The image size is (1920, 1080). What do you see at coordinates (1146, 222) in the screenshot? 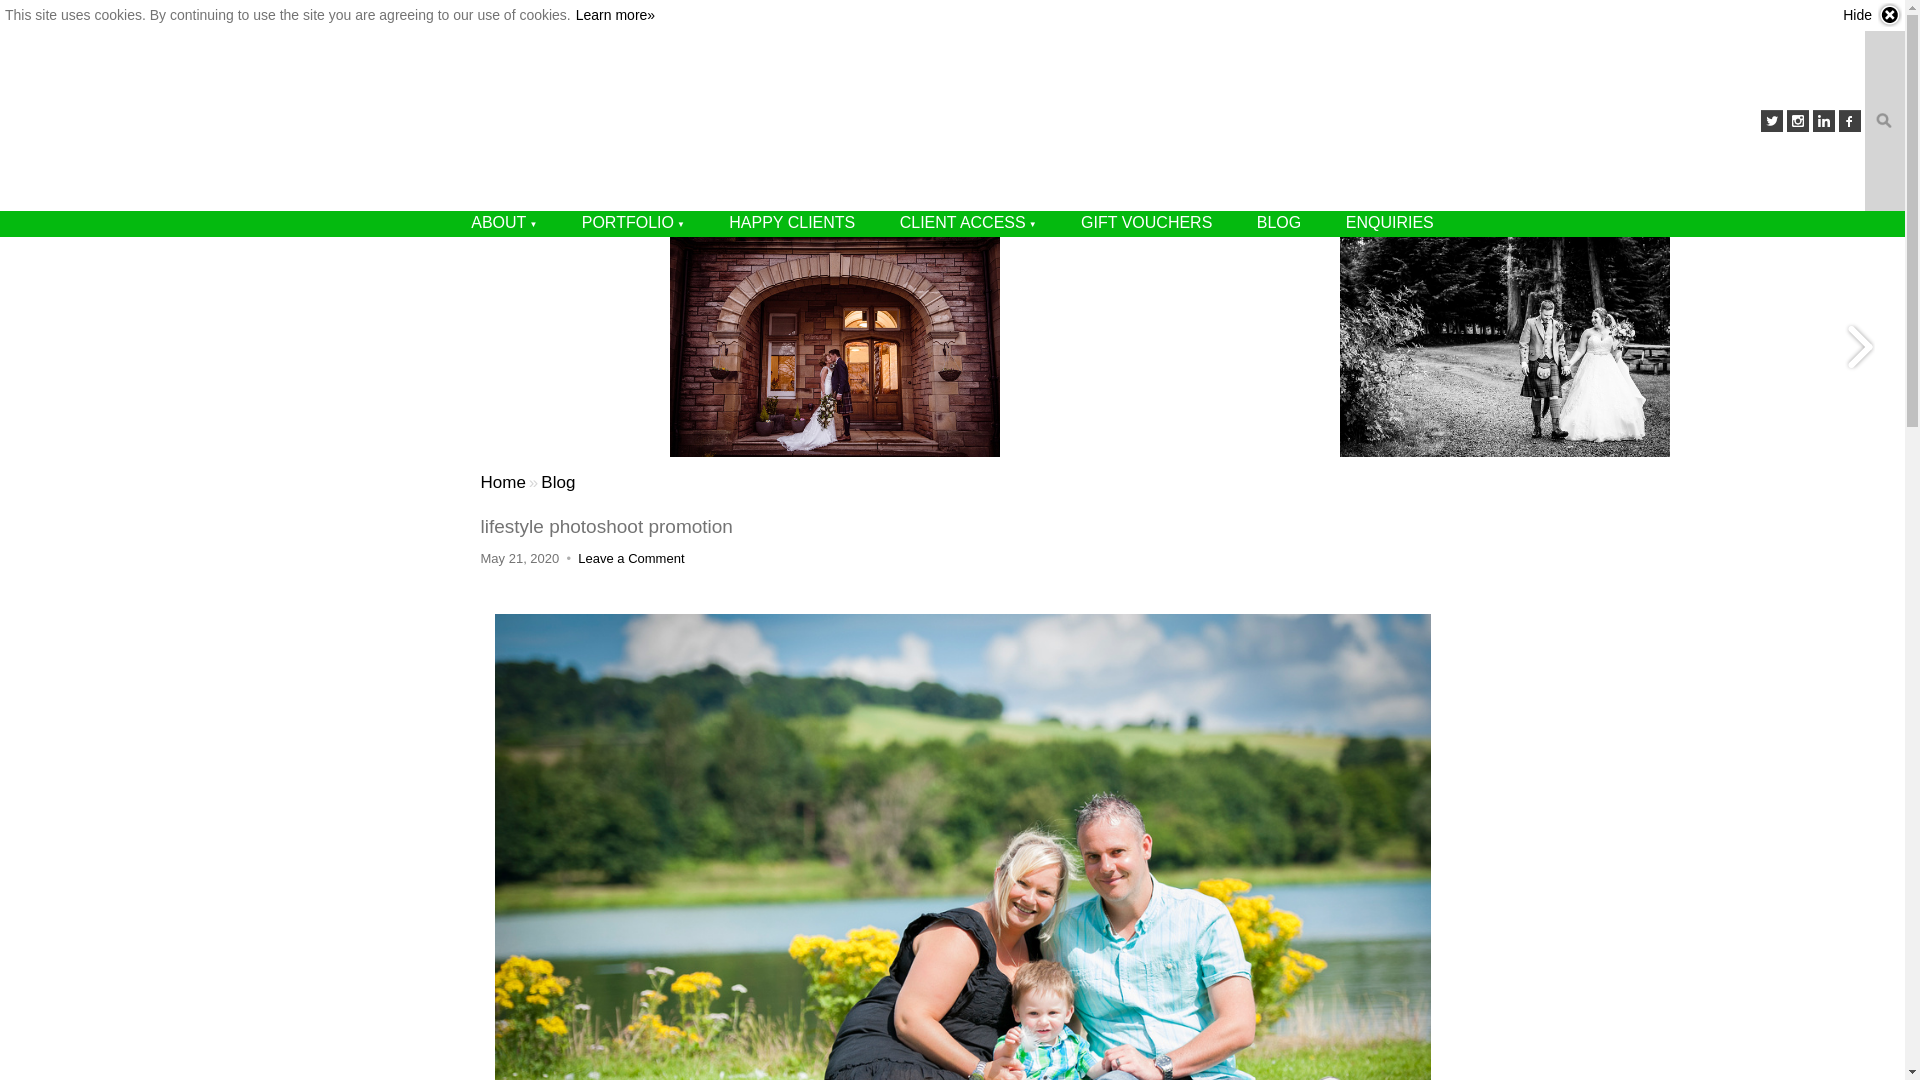
I see `GIFT VOUCHERS` at bounding box center [1146, 222].